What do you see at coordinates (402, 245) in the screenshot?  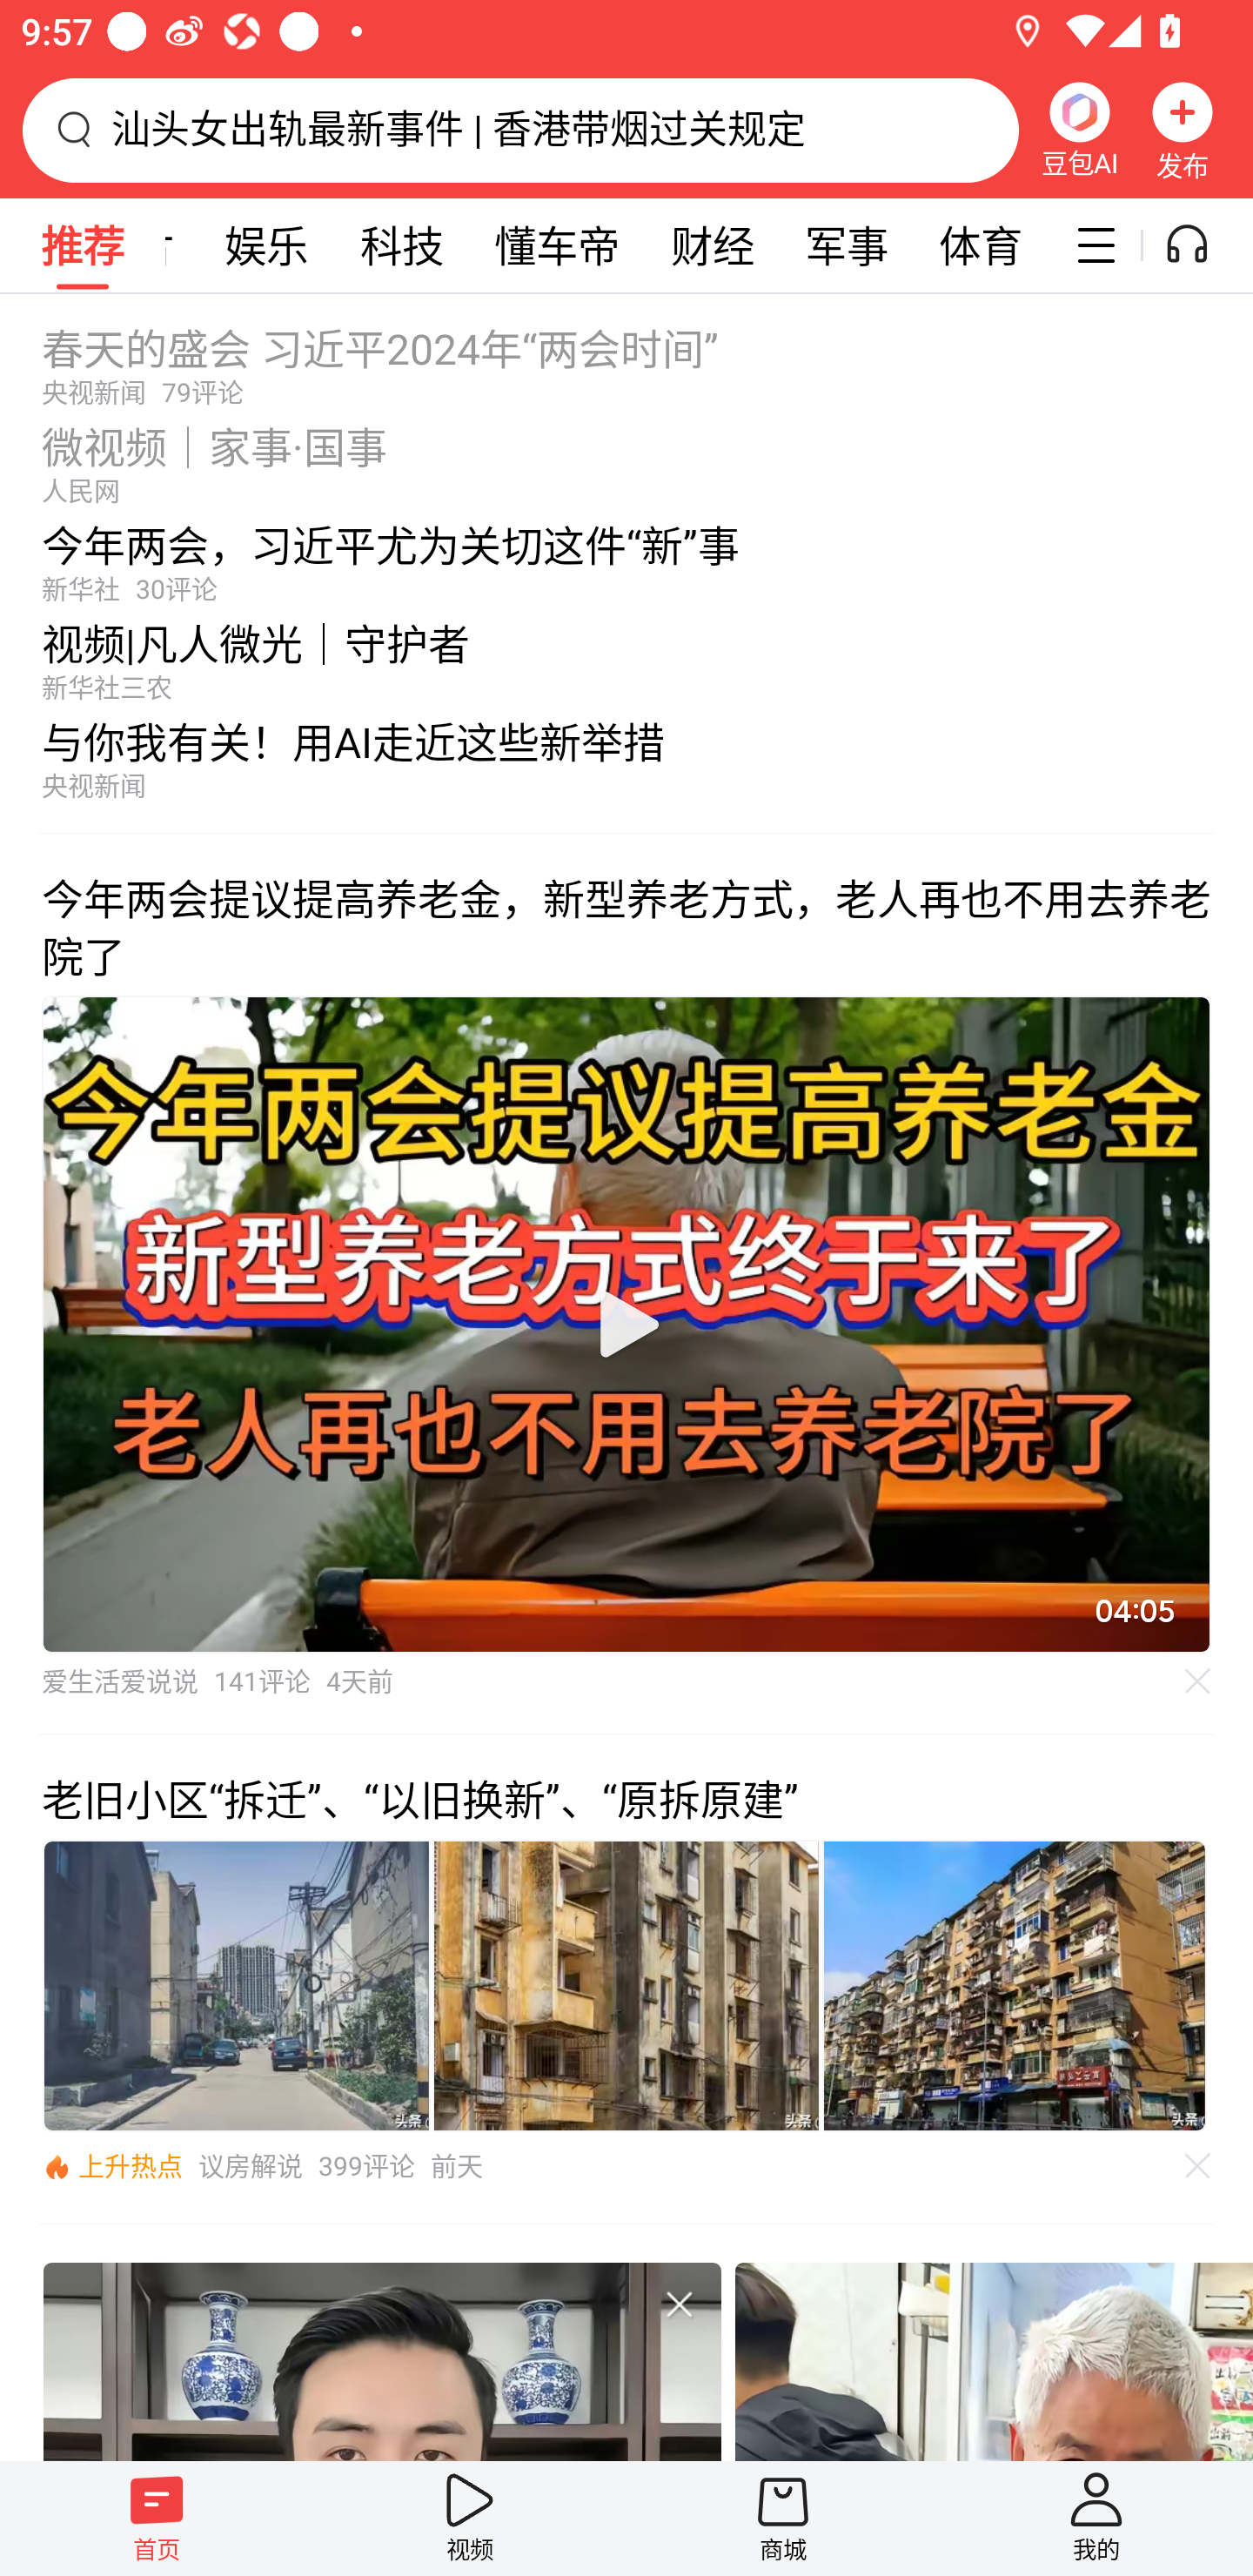 I see `科技` at bounding box center [402, 245].